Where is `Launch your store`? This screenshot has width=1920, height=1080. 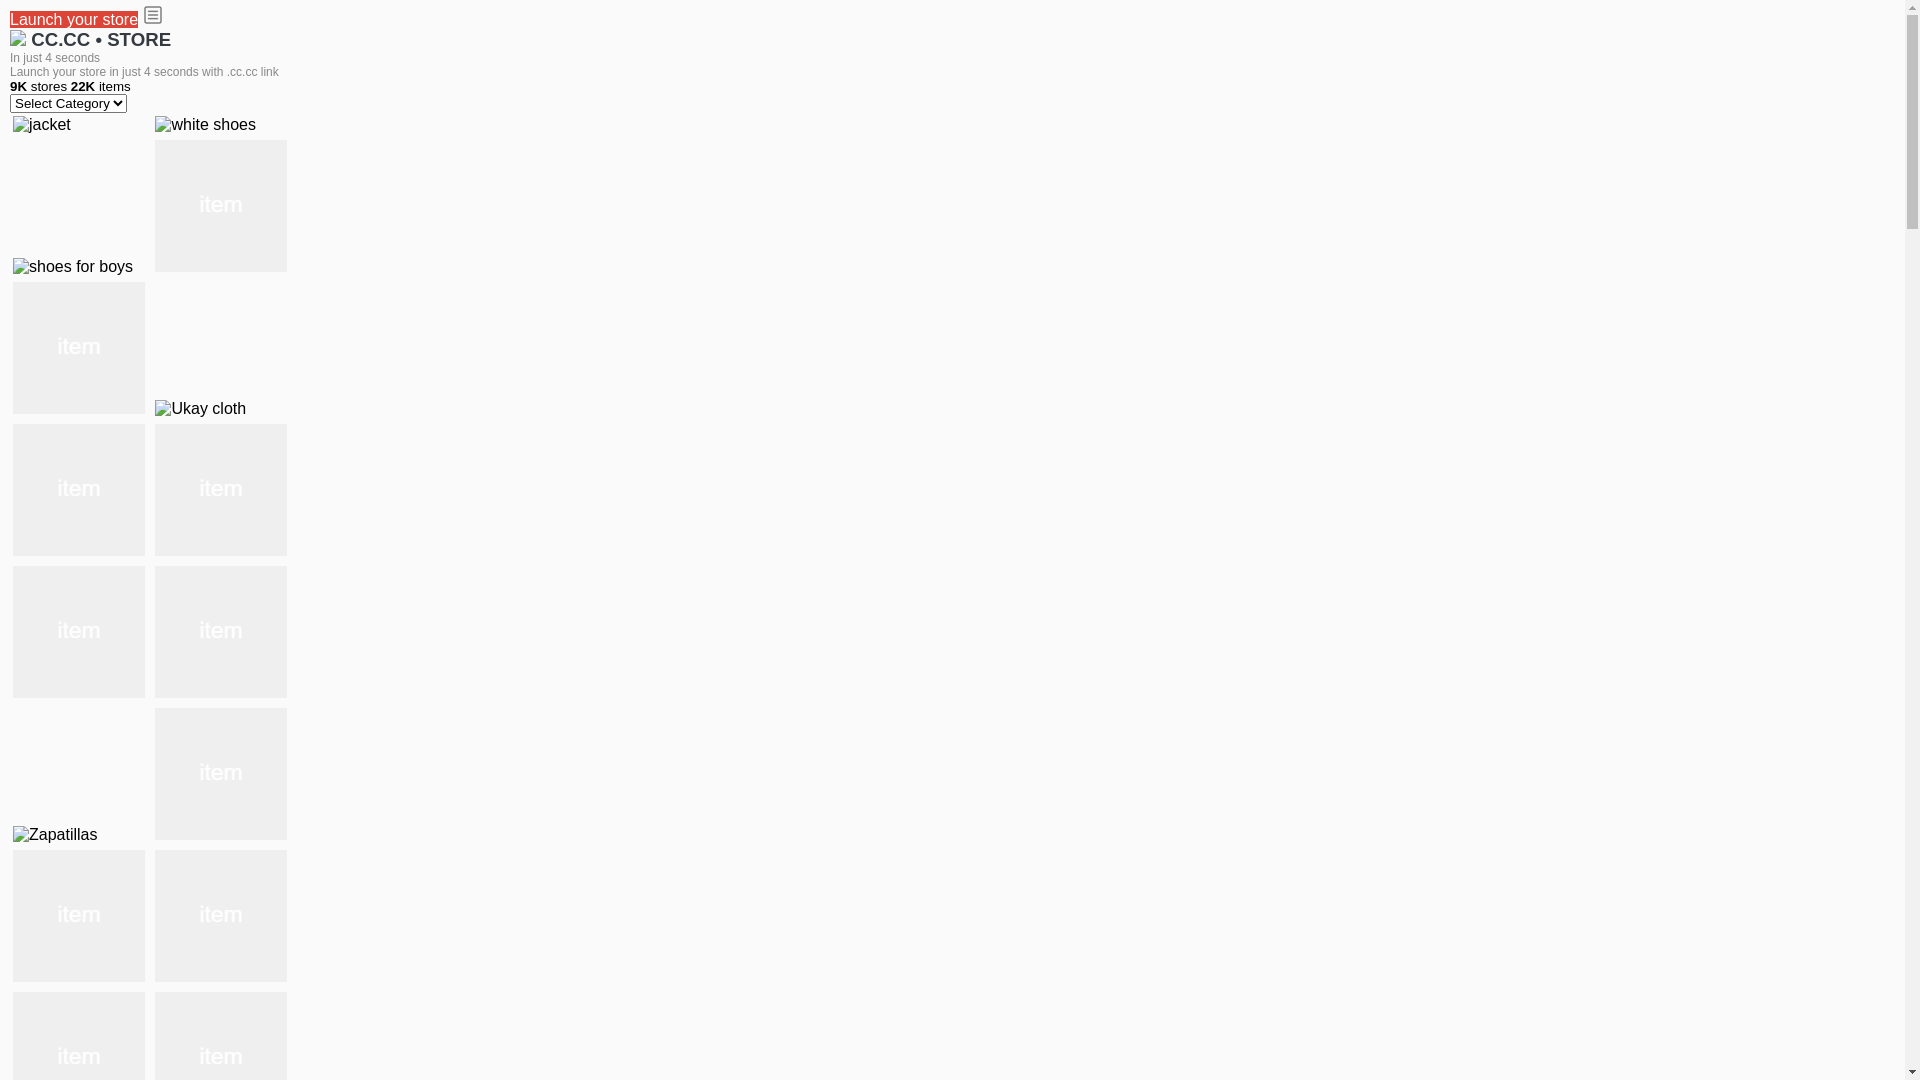 Launch your store is located at coordinates (74, 20).